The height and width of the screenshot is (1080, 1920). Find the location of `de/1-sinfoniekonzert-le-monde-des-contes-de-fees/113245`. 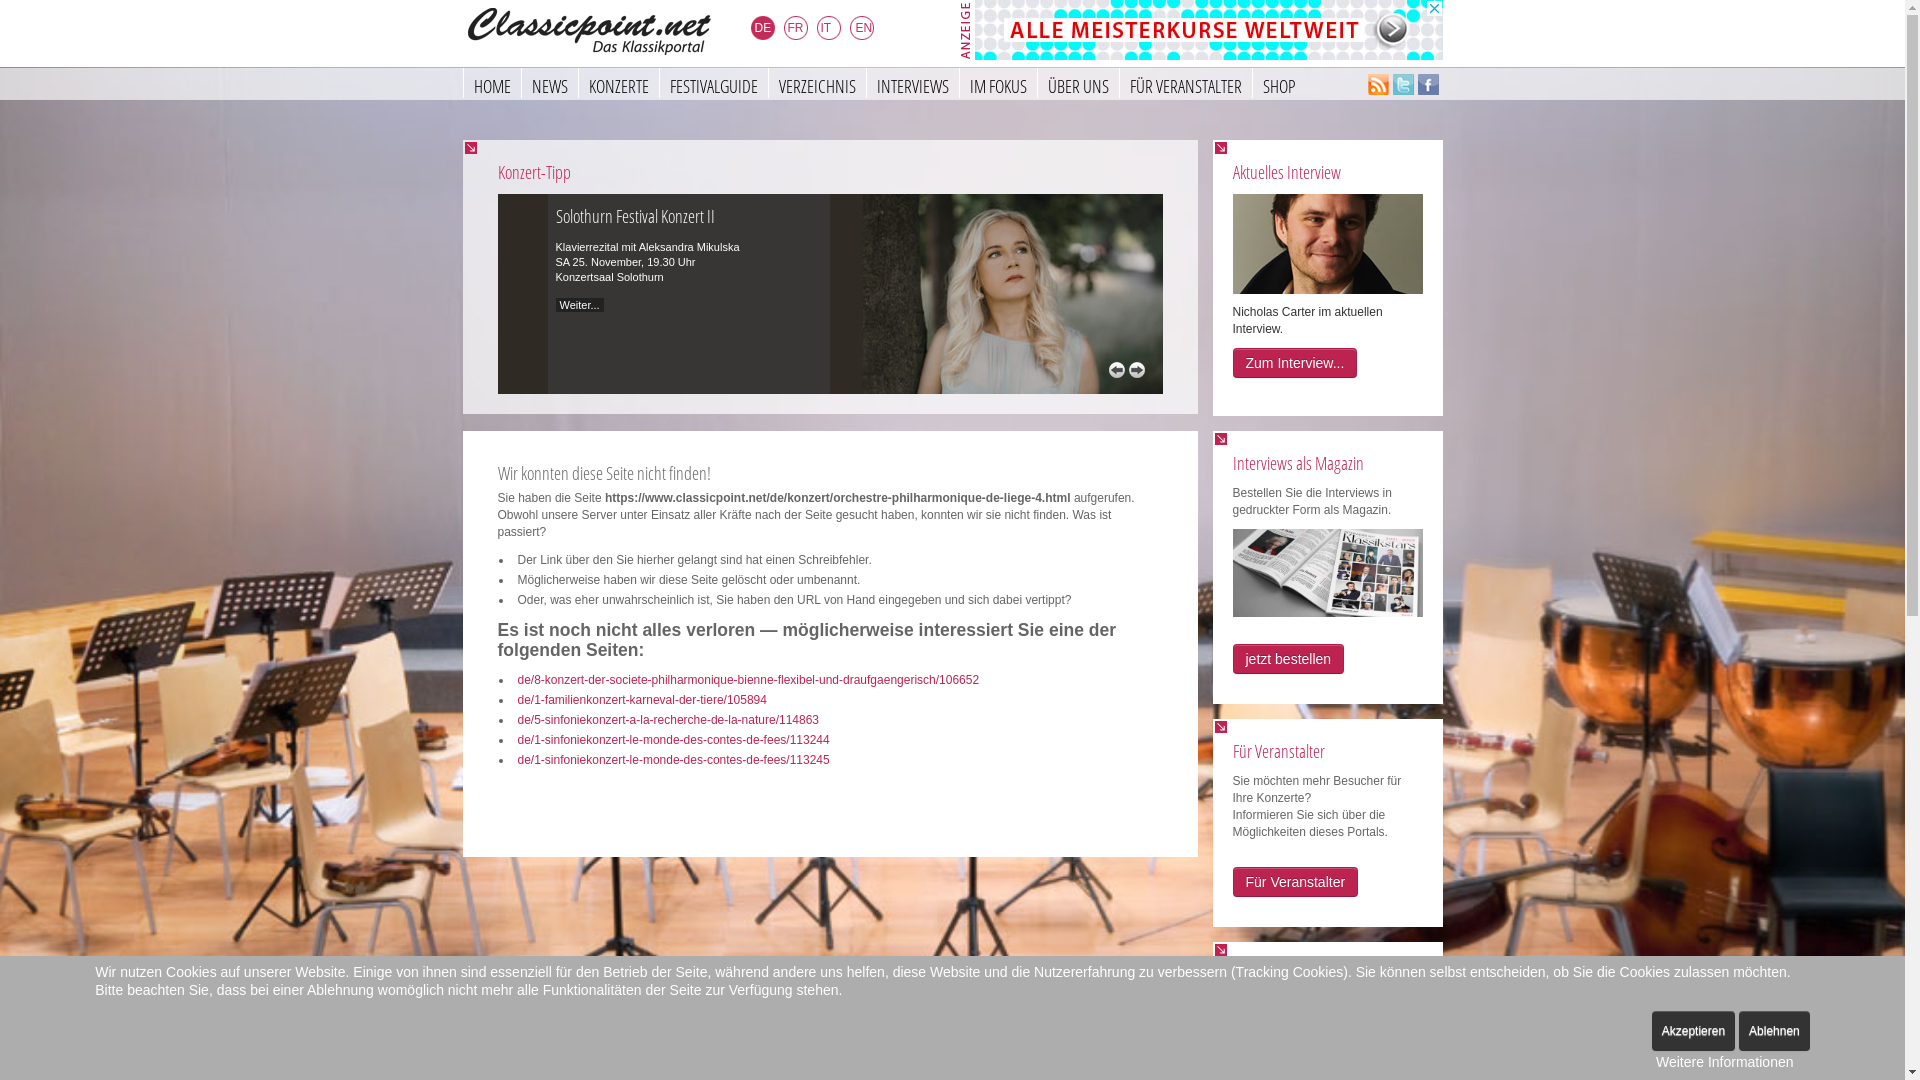

de/1-sinfoniekonzert-le-monde-des-contes-de-fees/113245 is located at coordinates (674, 760).